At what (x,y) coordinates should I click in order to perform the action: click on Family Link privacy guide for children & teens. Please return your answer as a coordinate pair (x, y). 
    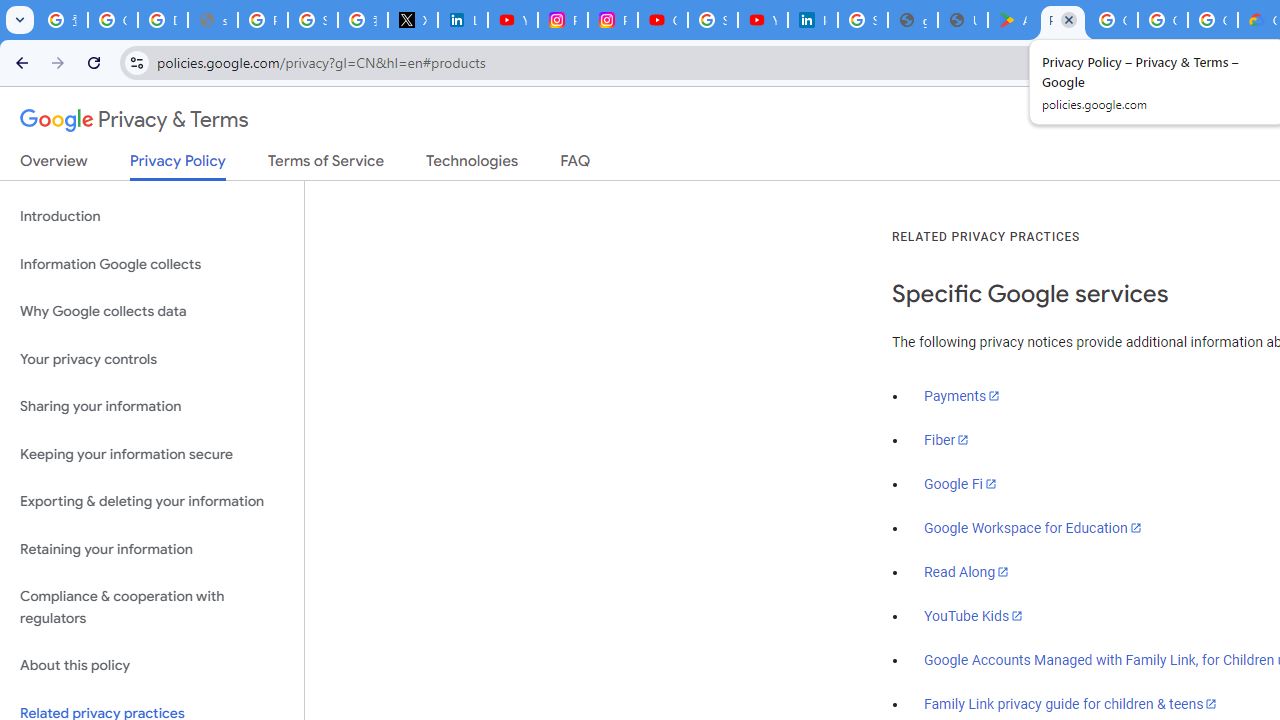
    Looking at the image, I should click on (1071, 703).